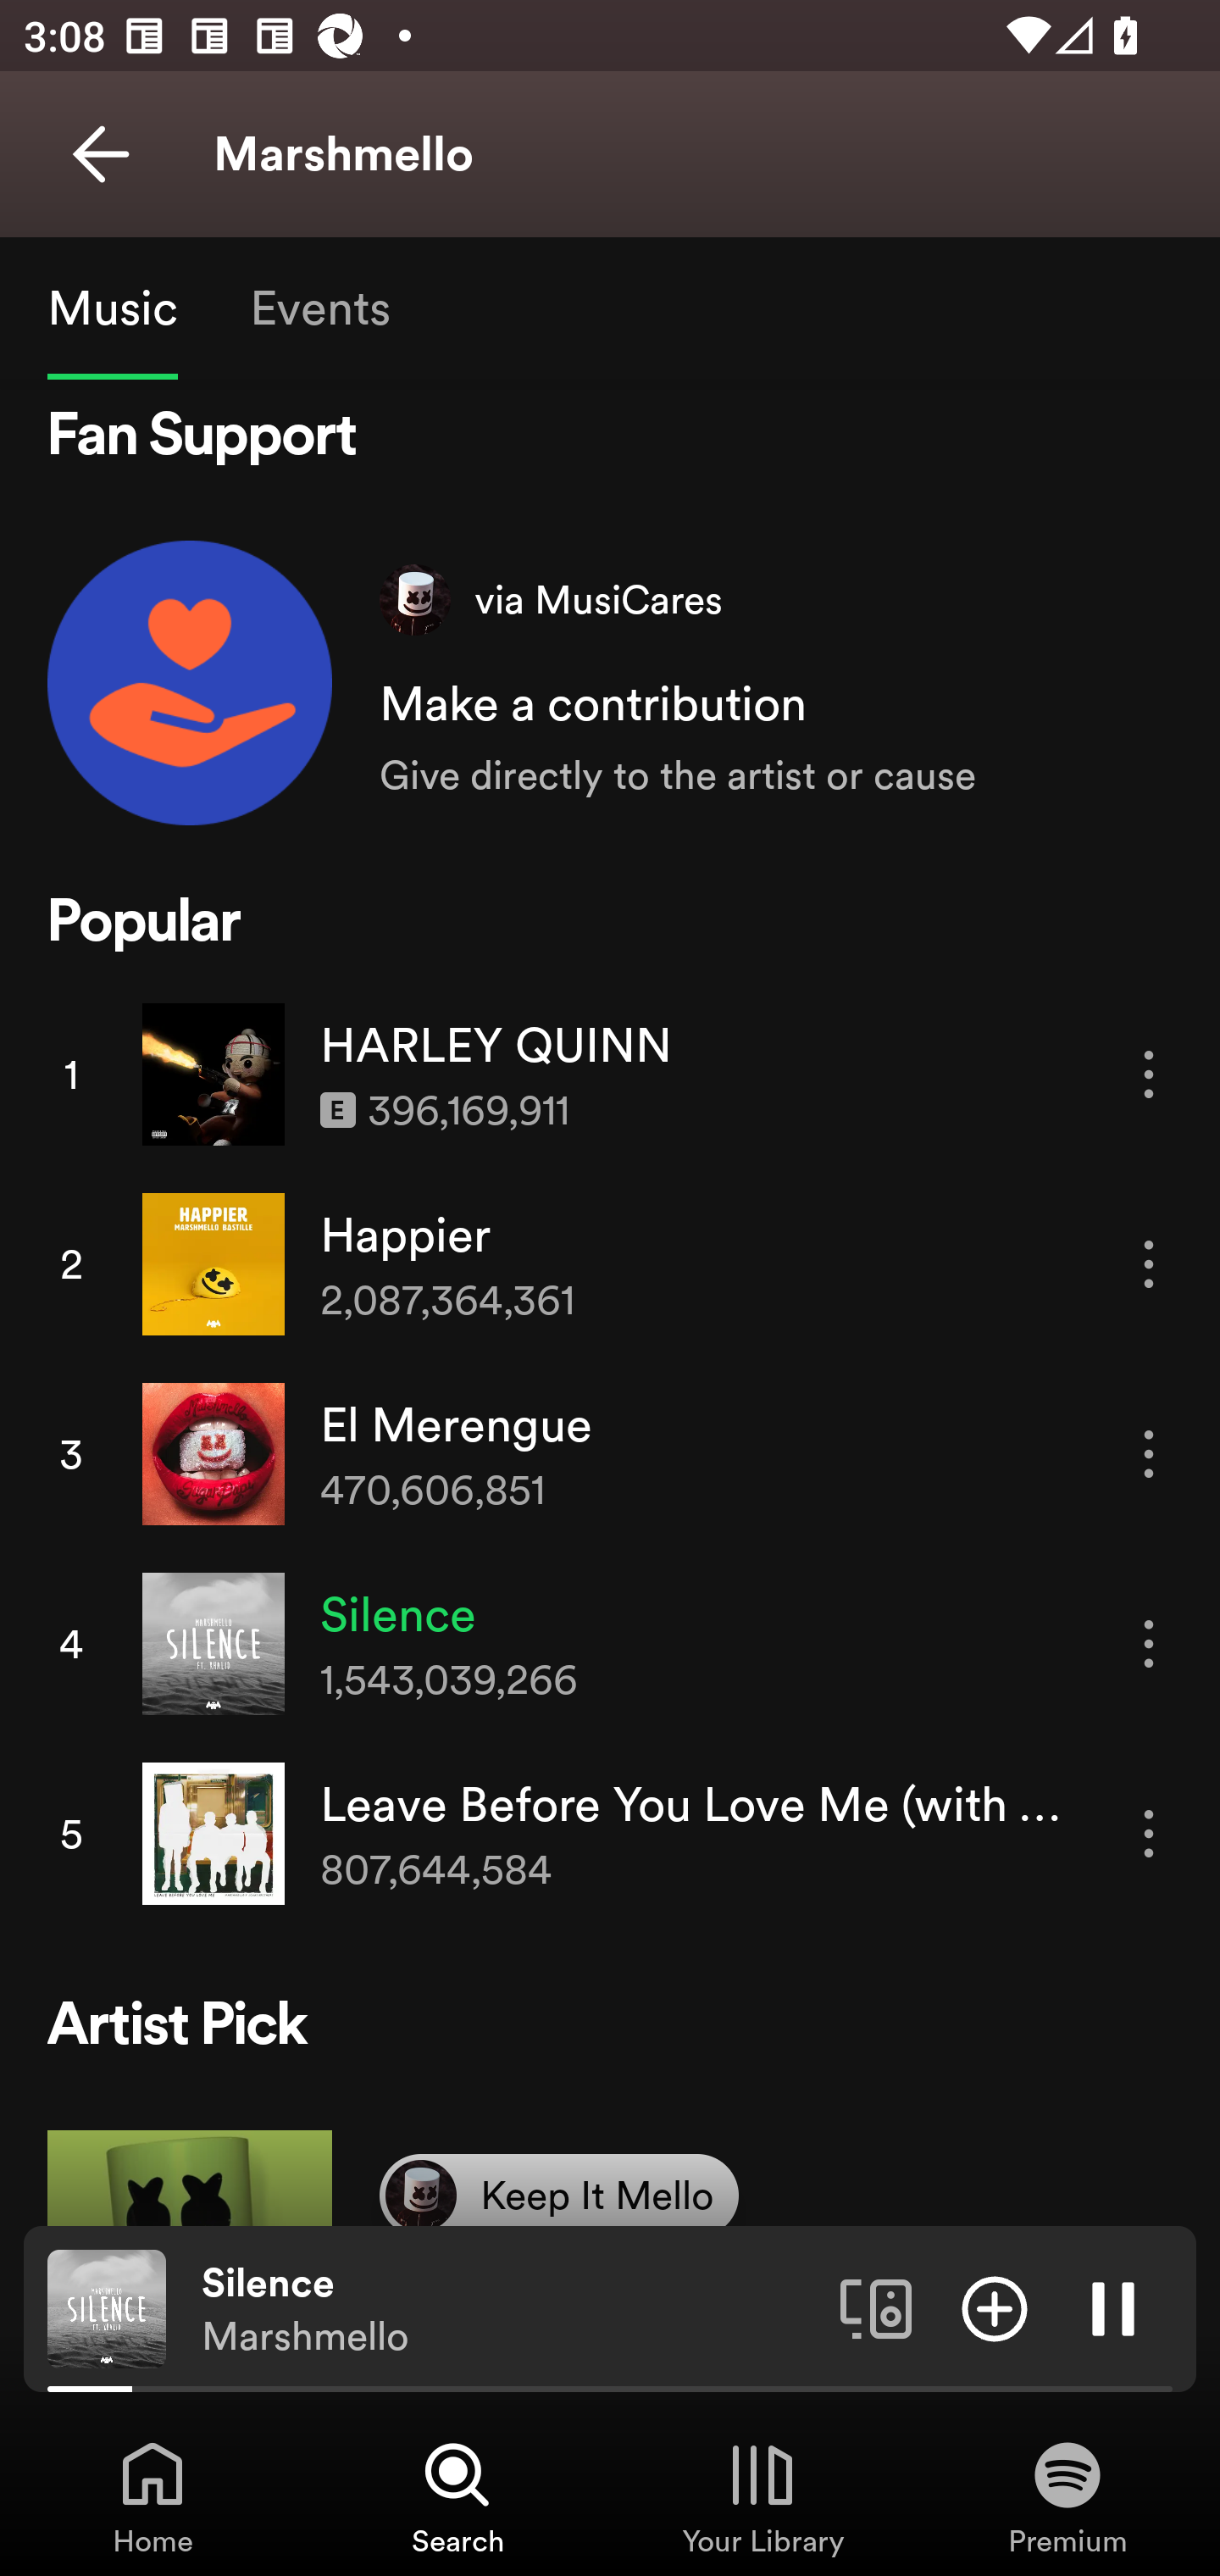 The height and width of the screenshot is (2576, 1220). I want to click on Pause, so click(1113, 2307).